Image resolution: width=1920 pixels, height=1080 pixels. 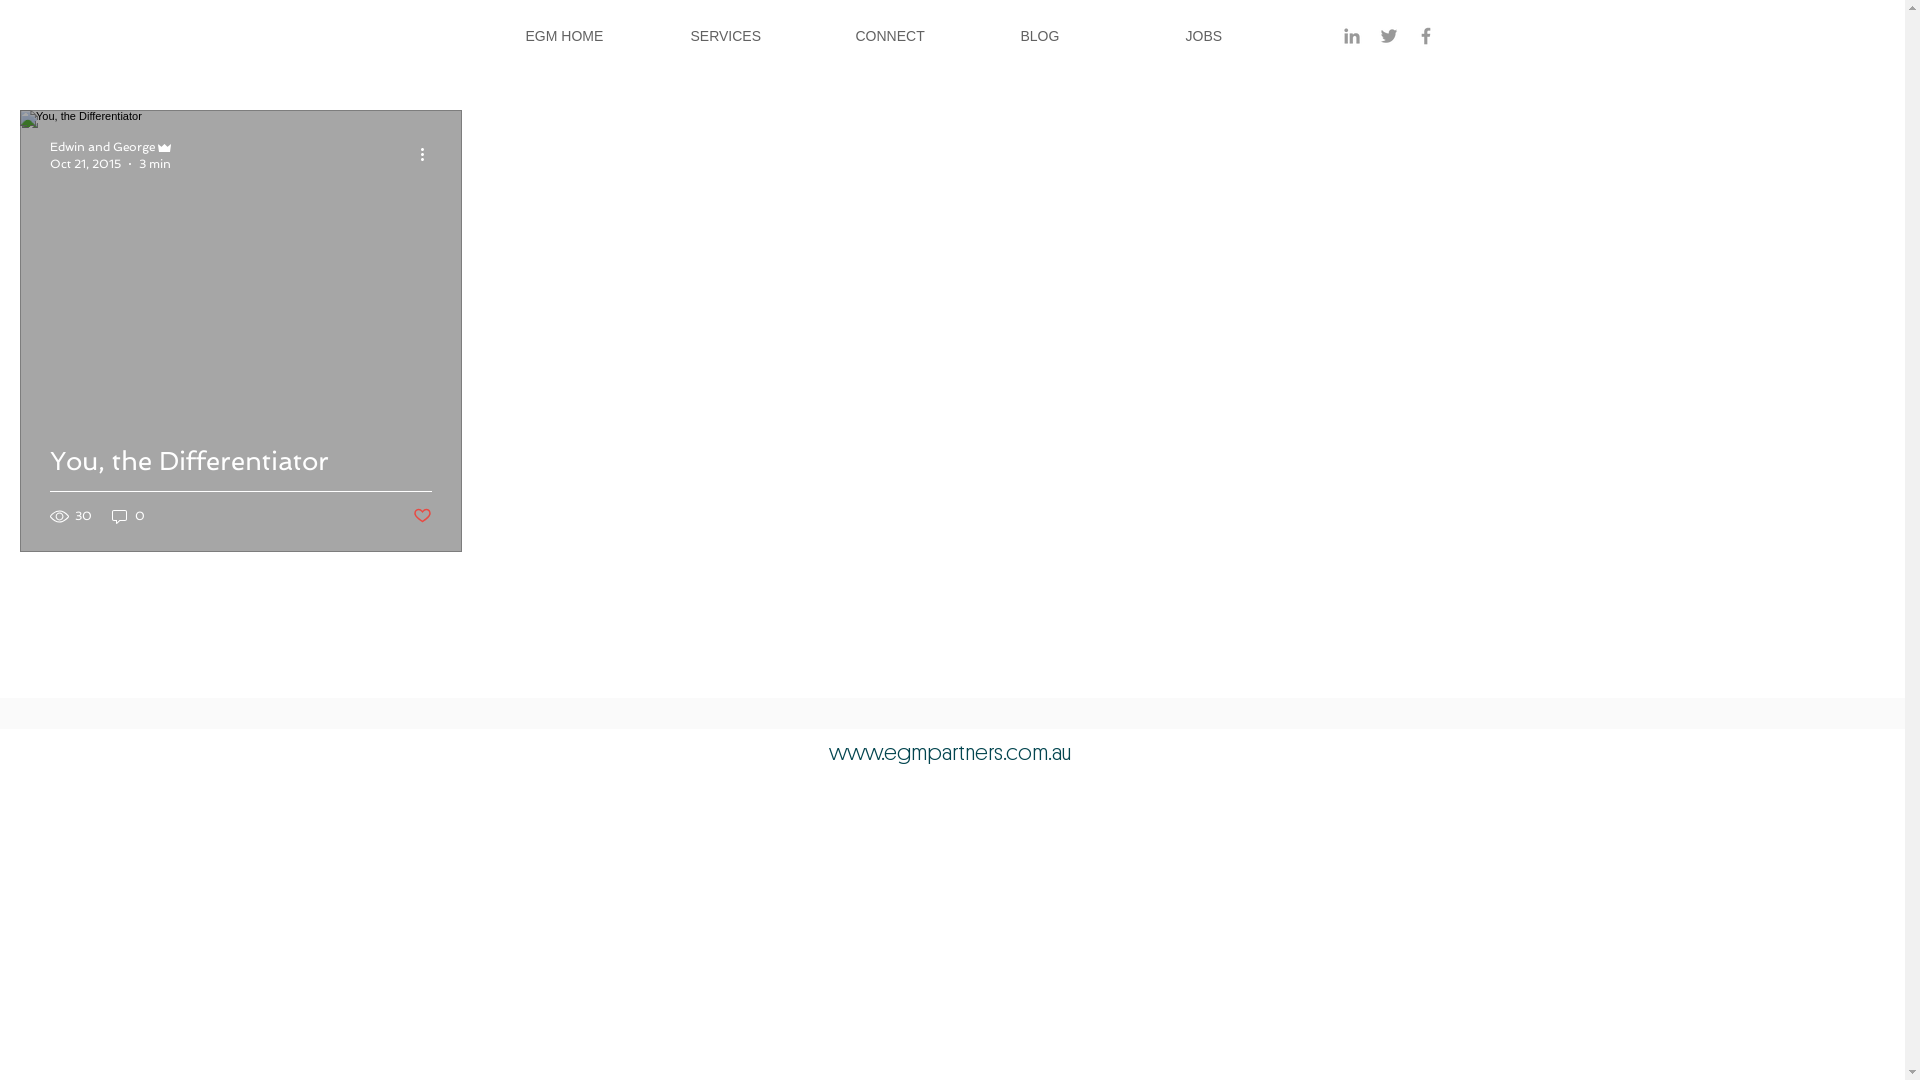 What do you see at coordinates (949, 753) in the screenshot?
I see `www.egmpartners.com.au` at bounding box center [949, 753].